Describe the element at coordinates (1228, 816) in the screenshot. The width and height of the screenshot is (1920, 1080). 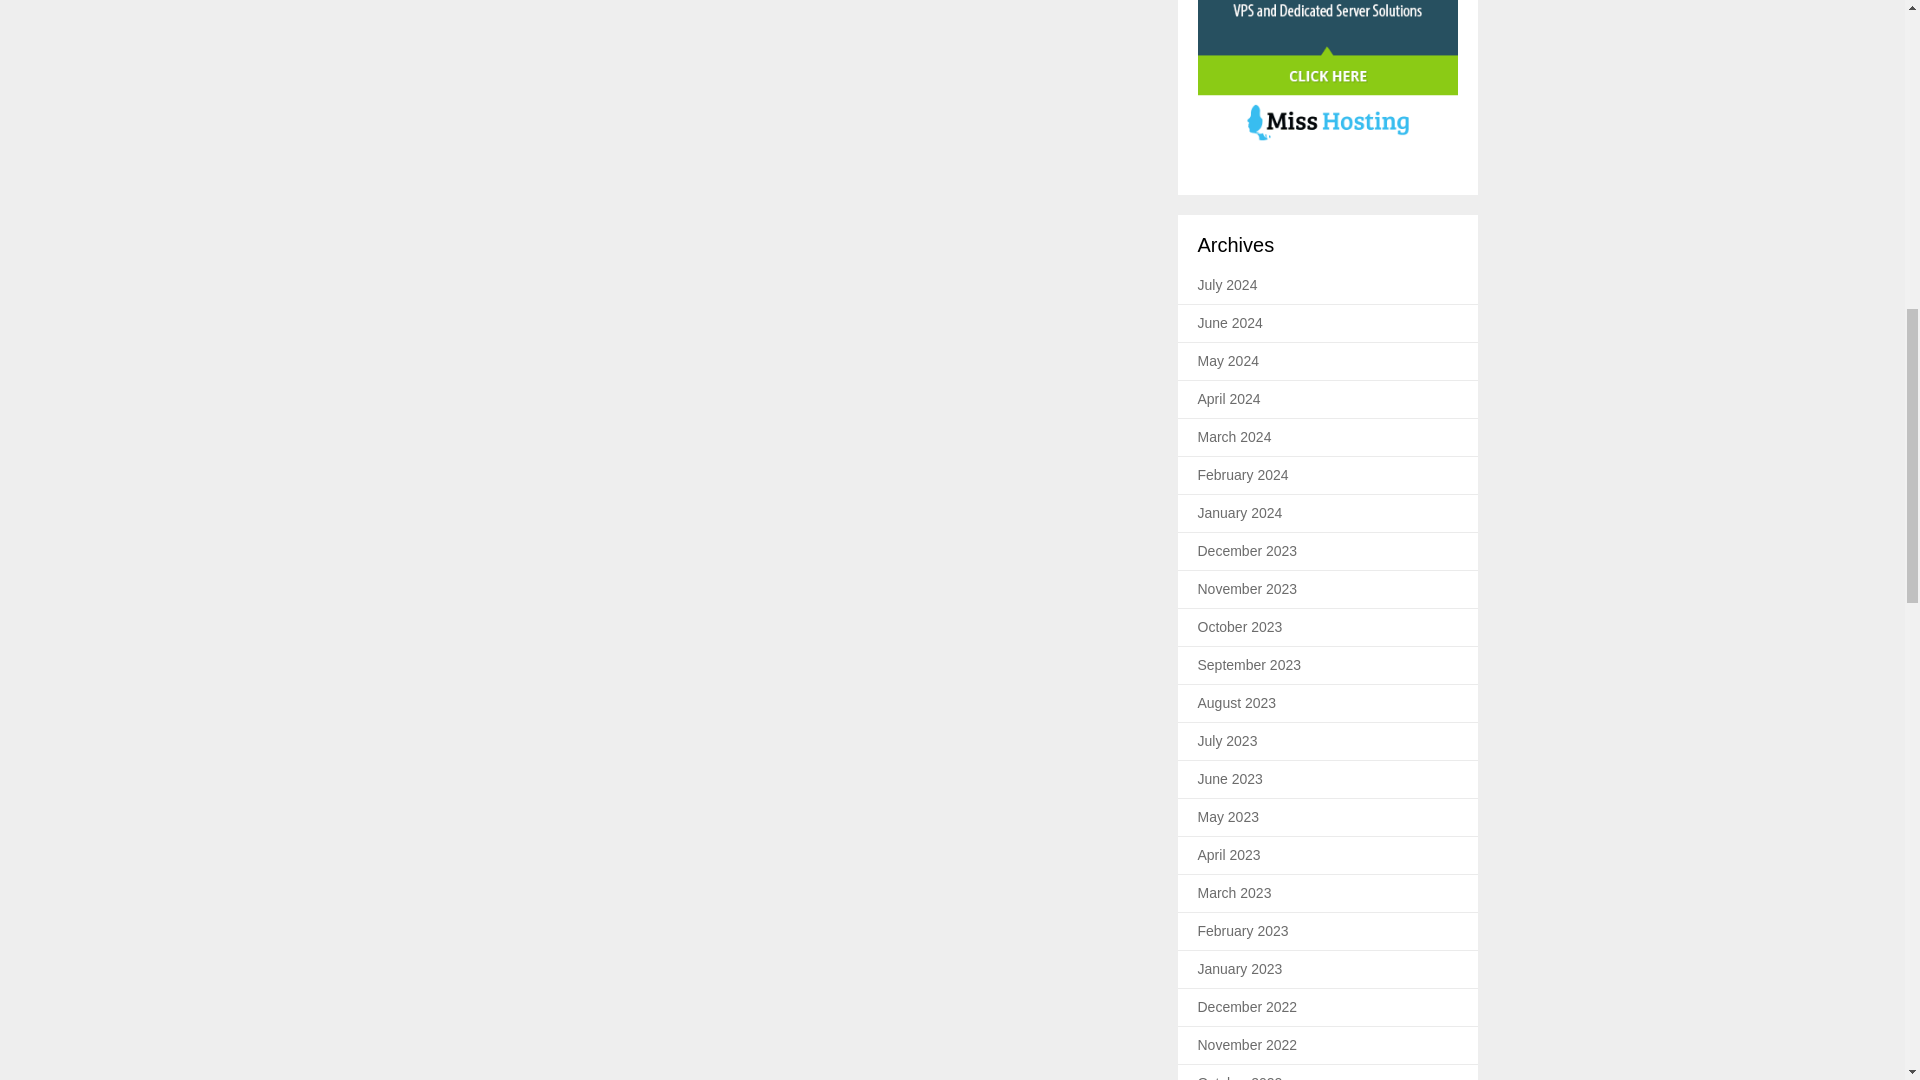
I see `May 2023` at that location.